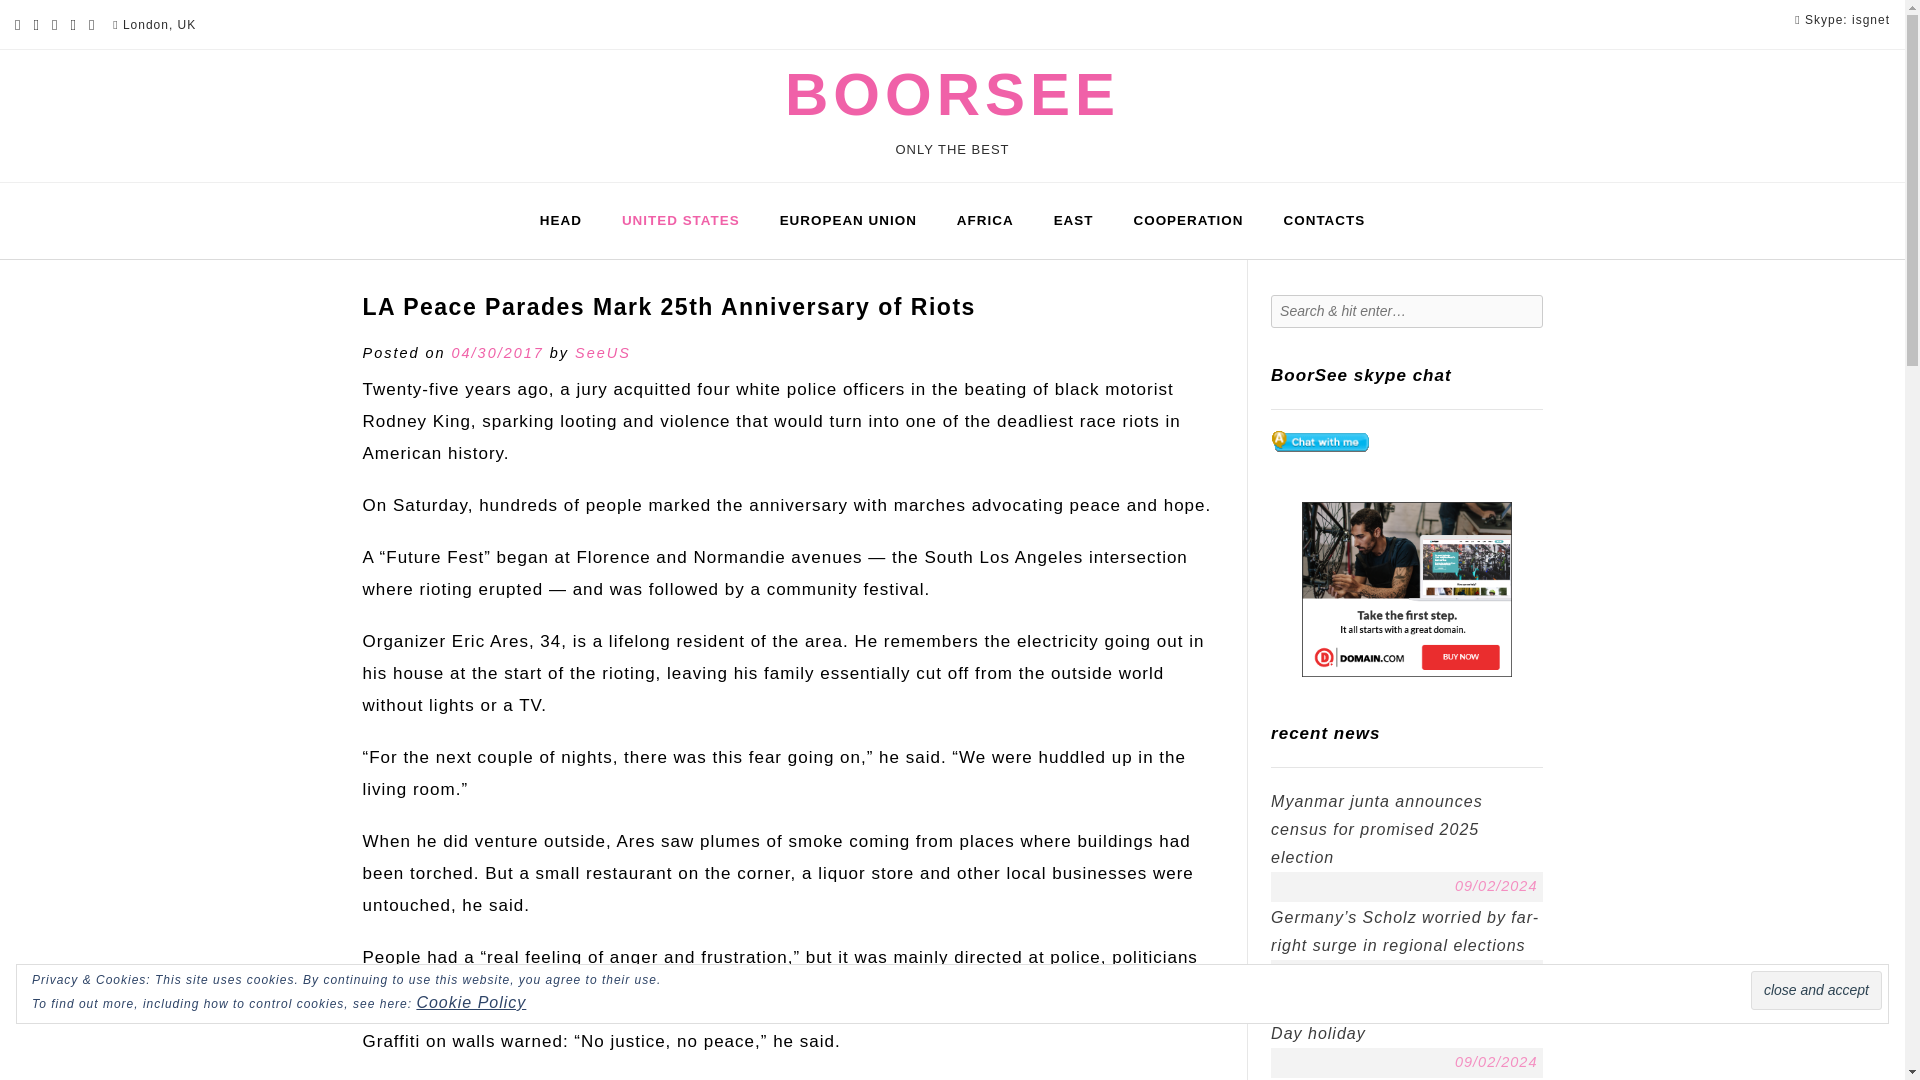 The height and width of the screenshot is (1080, 1920). What do you see at coordinates (1074, 221) in the screenshot?
I see `EAST` at bounding box center [1074, 221].